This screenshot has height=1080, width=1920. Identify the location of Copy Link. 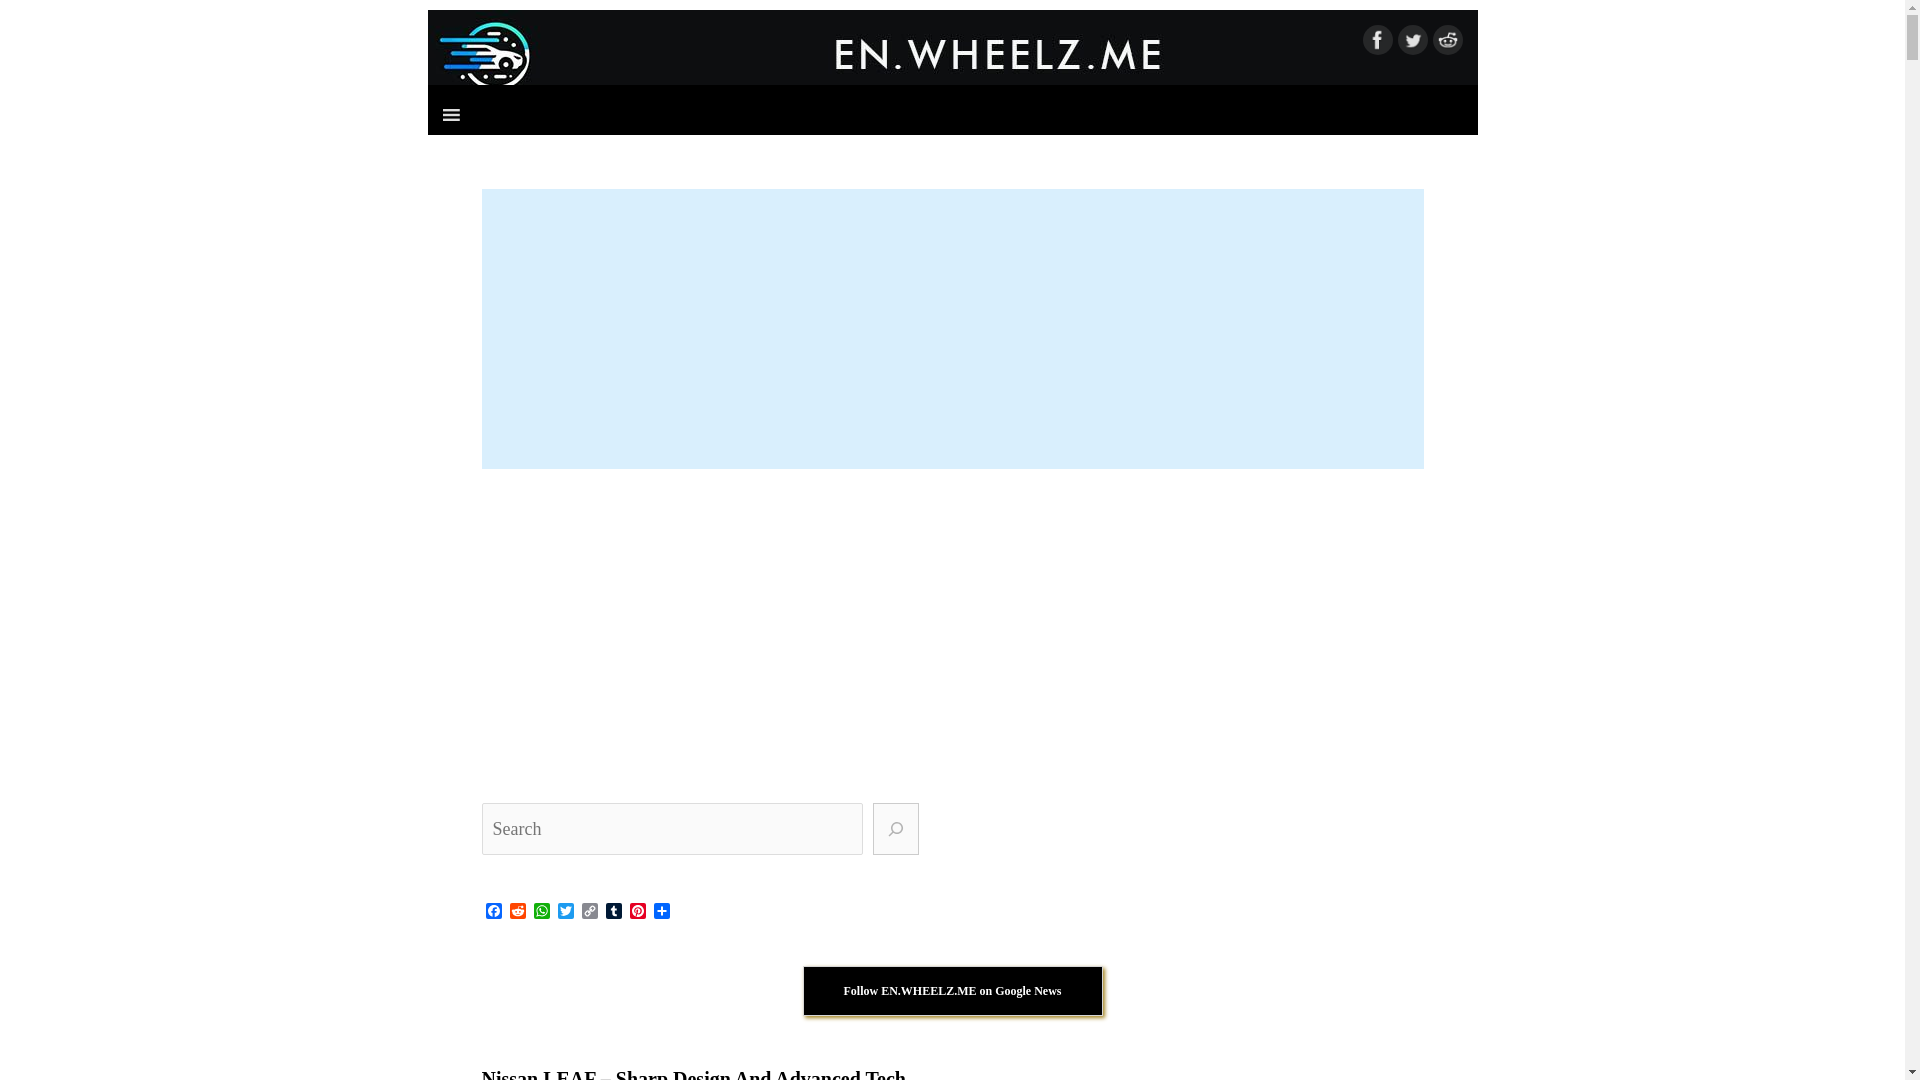
(590, 912).